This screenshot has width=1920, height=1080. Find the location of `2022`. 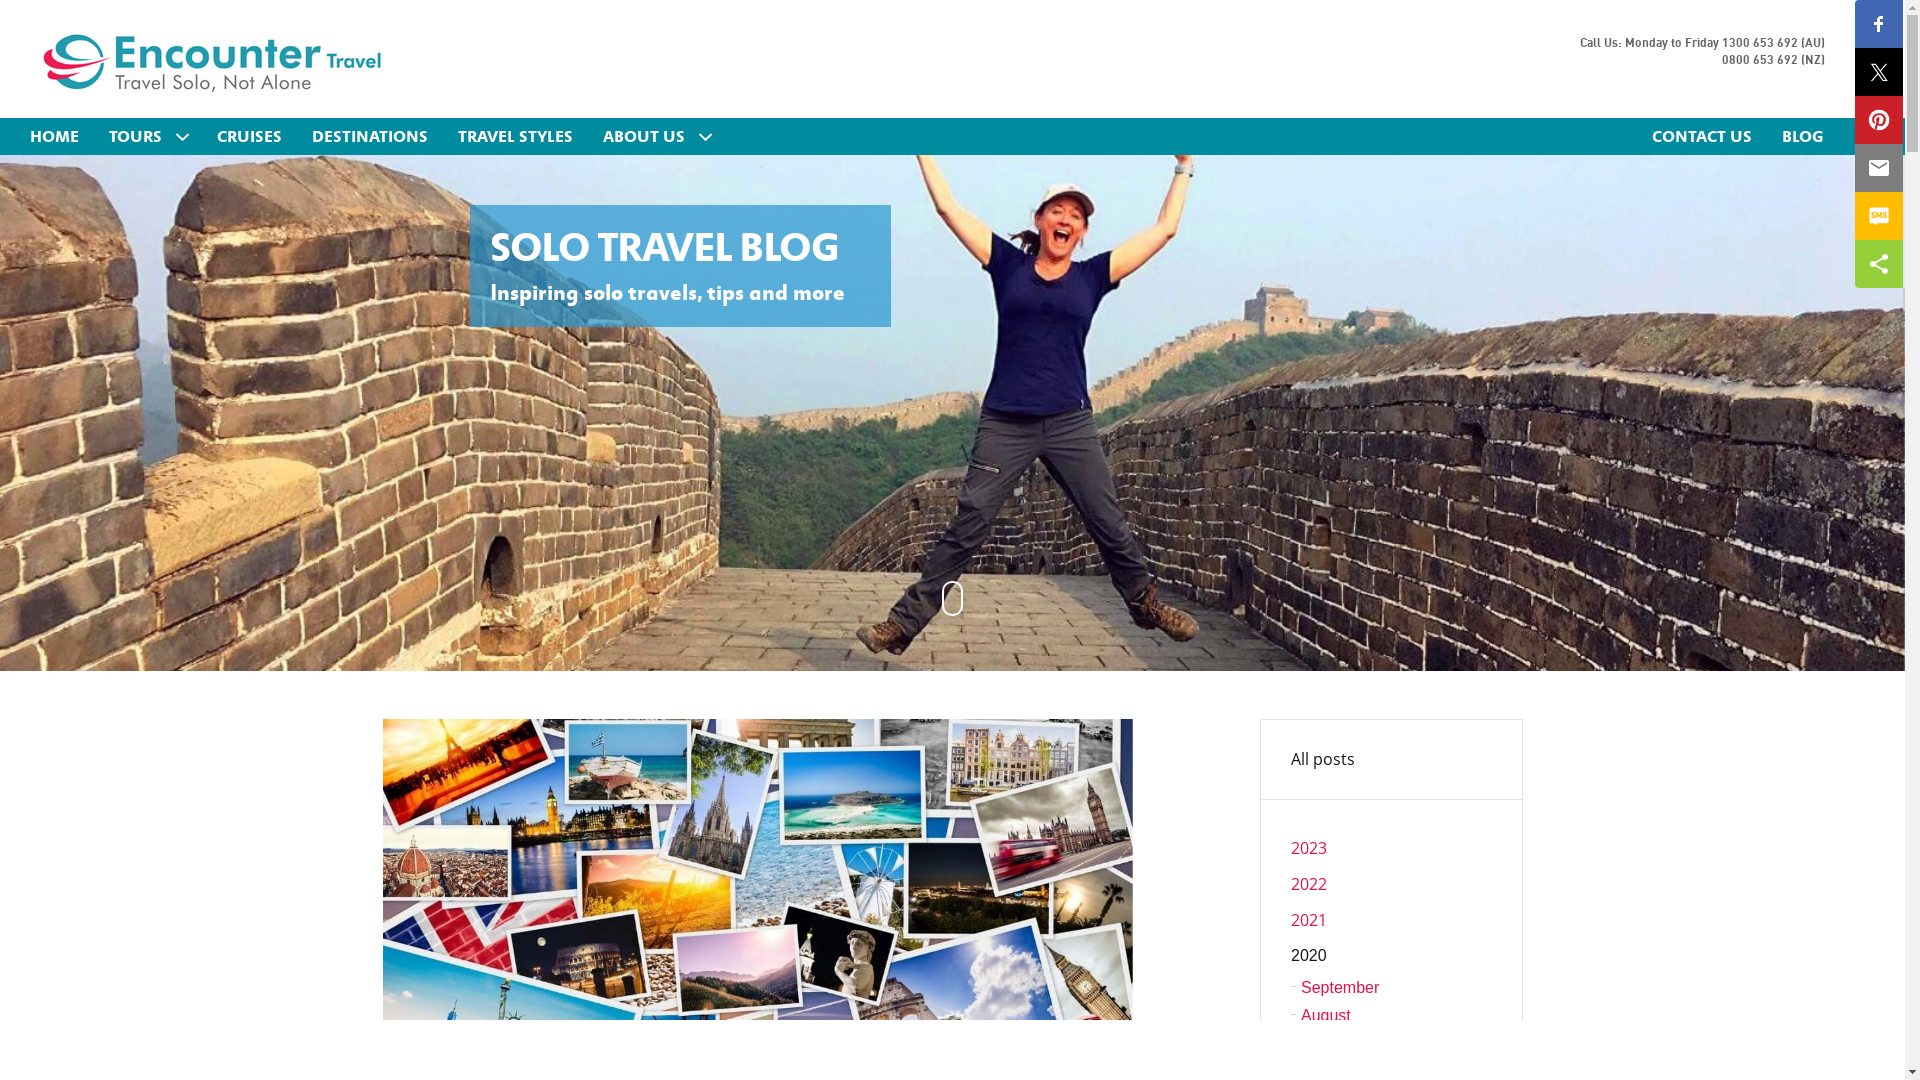

2022 is located at coordinates (1392, 884).